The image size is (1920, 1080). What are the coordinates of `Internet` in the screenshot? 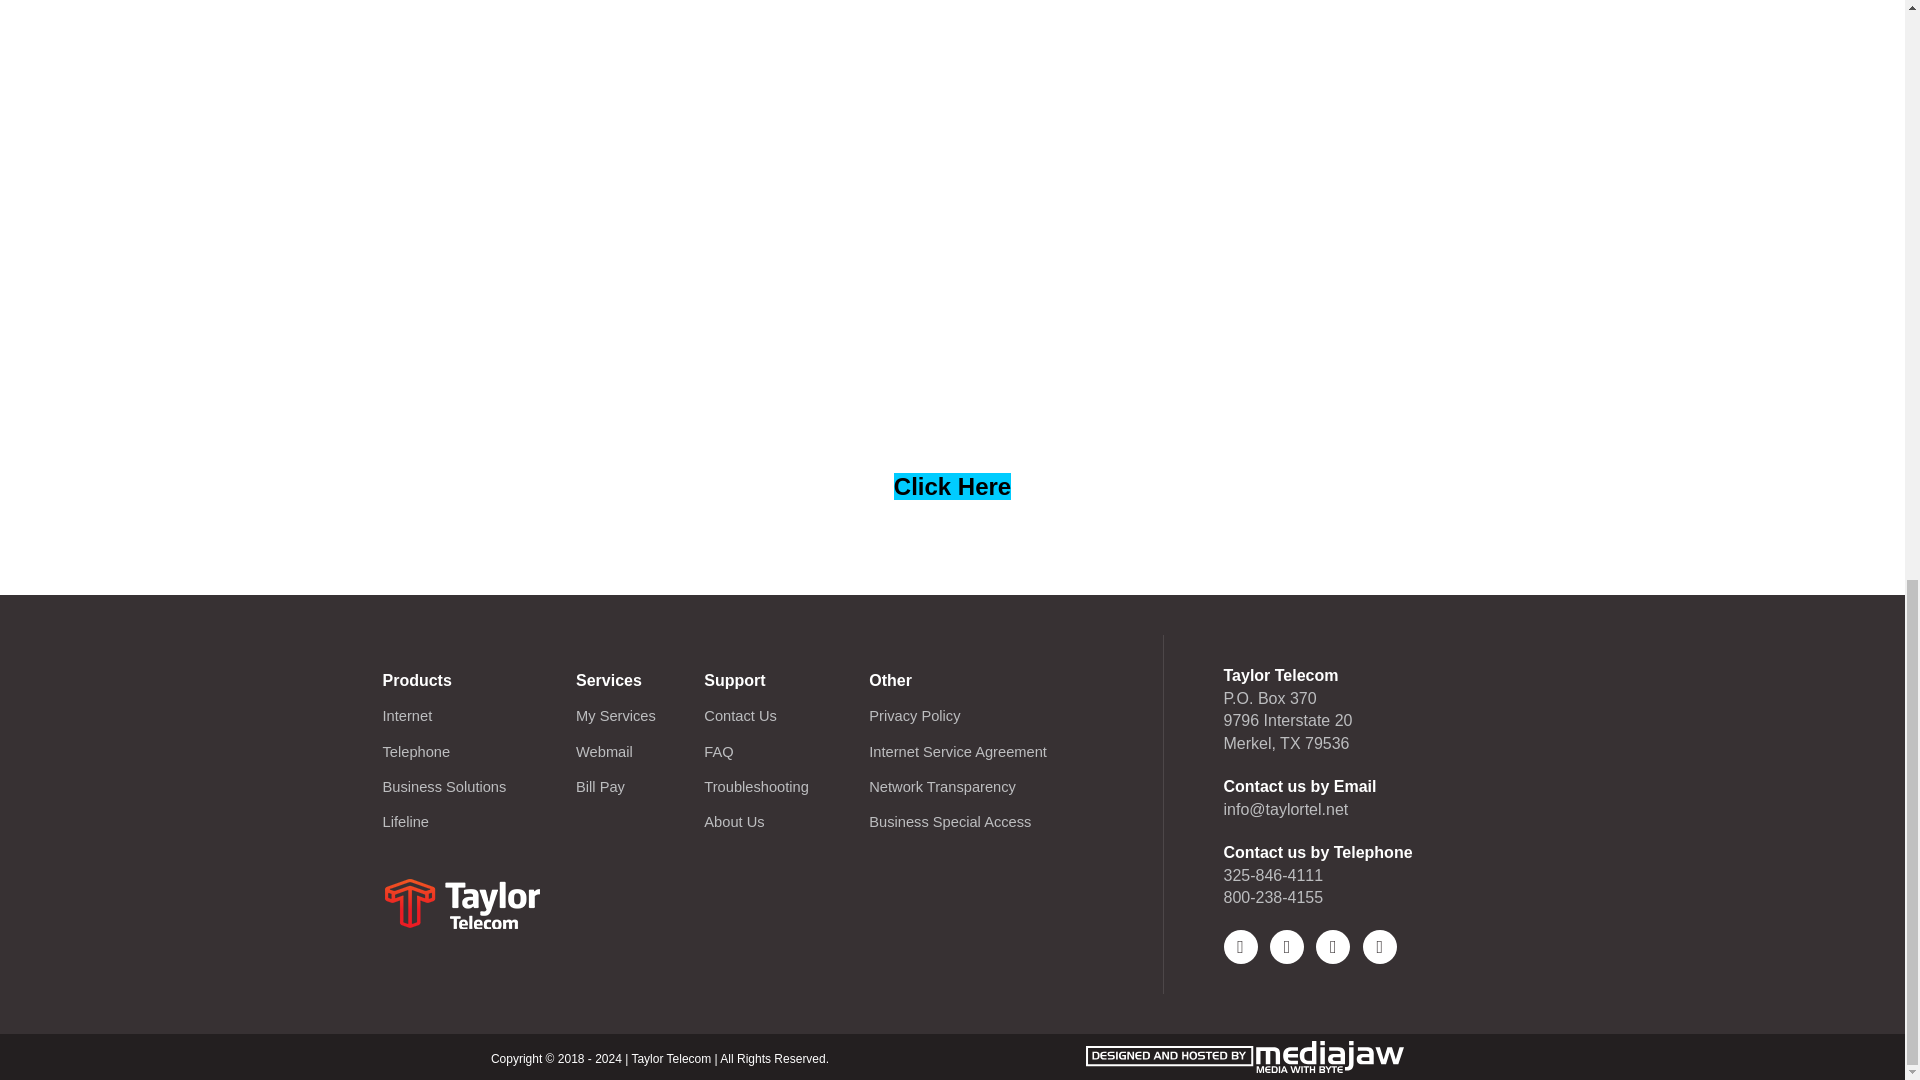 It's located at (407, 716).